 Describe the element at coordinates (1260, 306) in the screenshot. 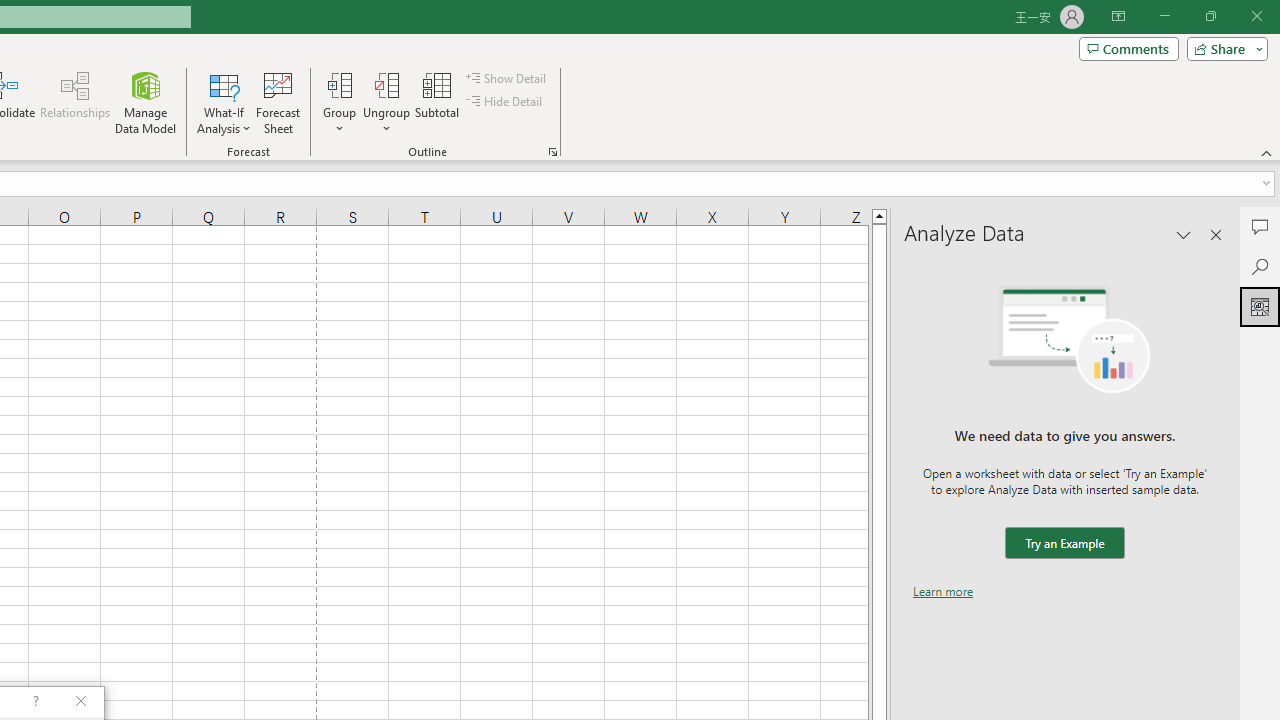

I see `Analyze Data` at that location.